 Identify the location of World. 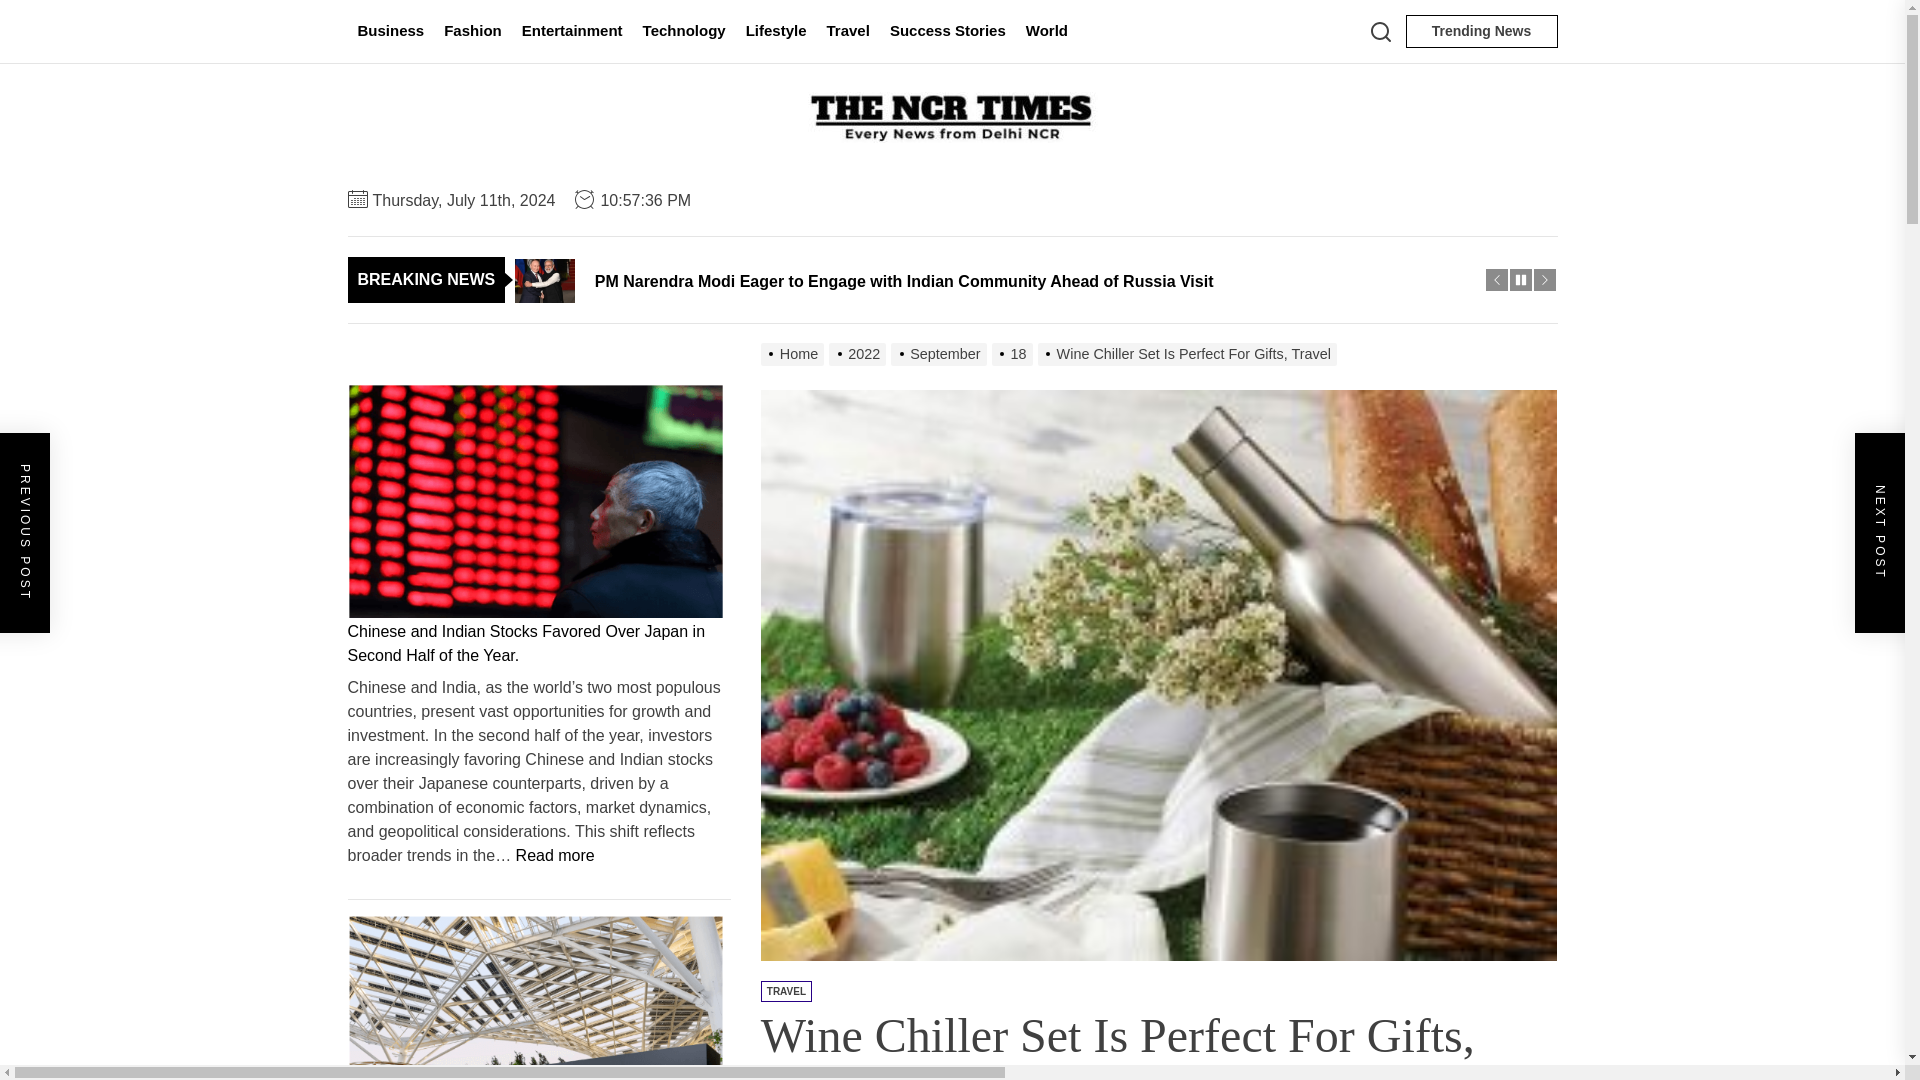
(1046, 31).